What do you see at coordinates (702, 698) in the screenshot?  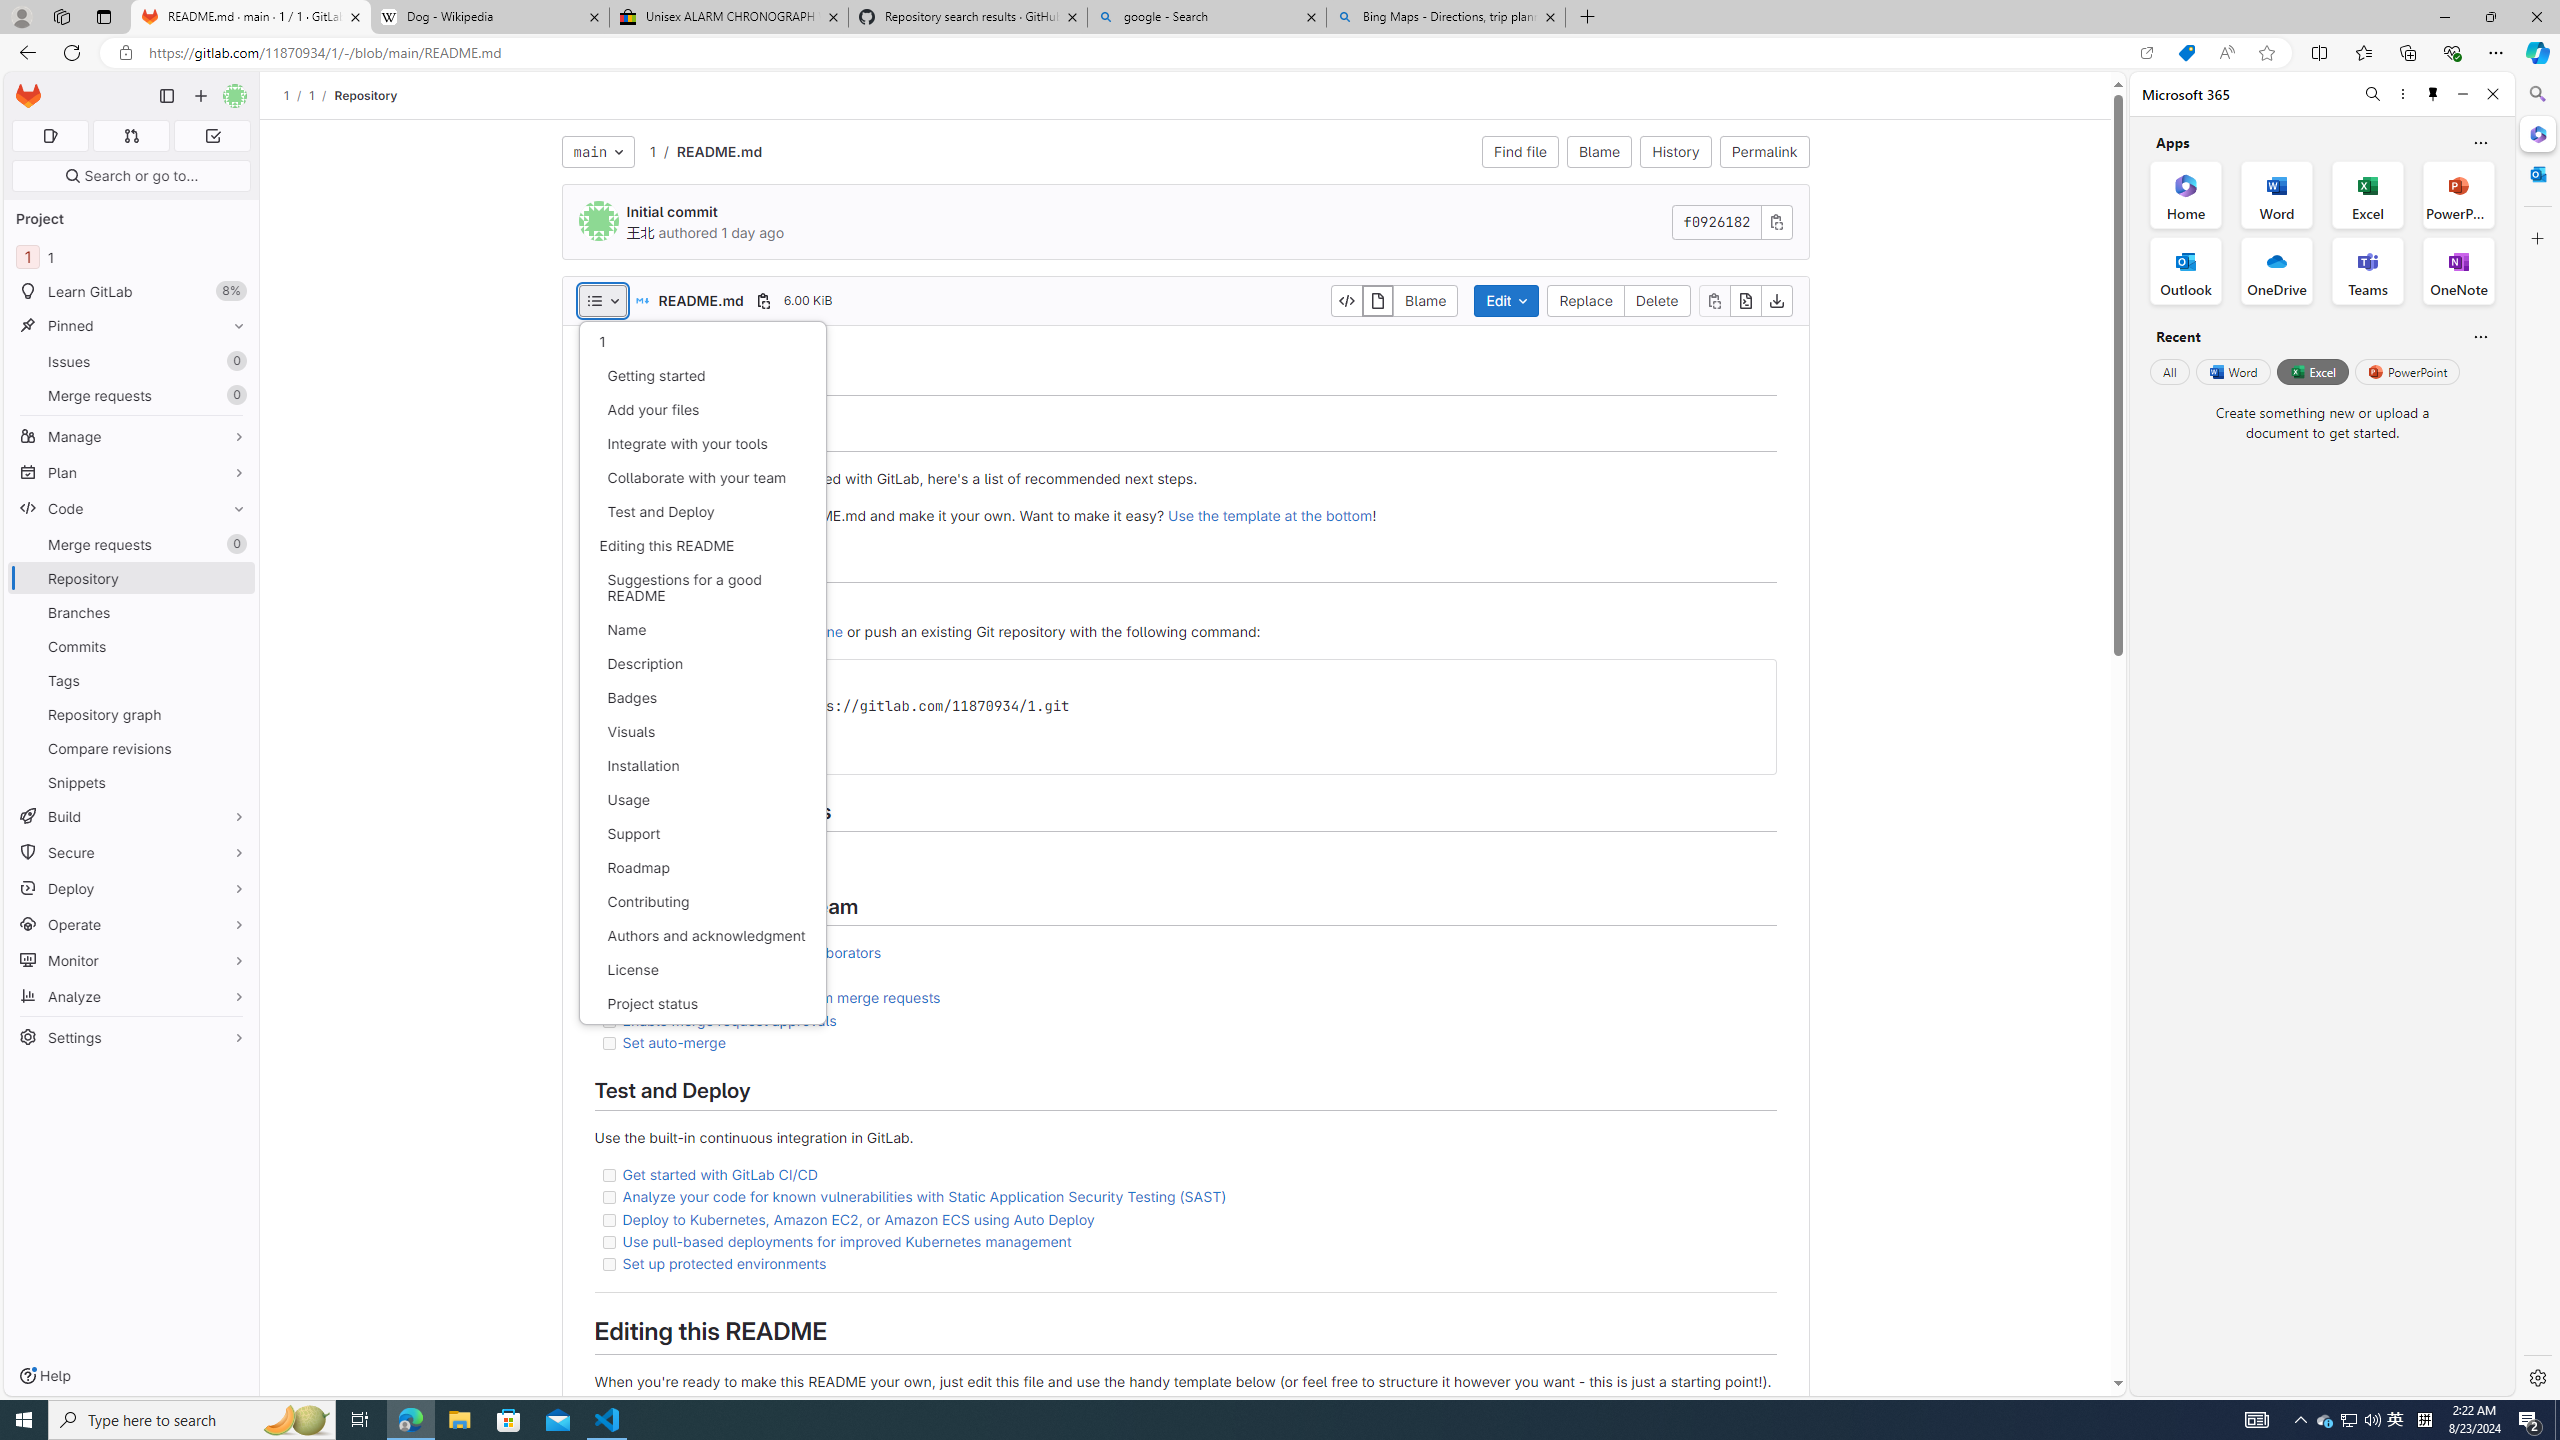 I see `Badges` at bounding box center [702, 698].